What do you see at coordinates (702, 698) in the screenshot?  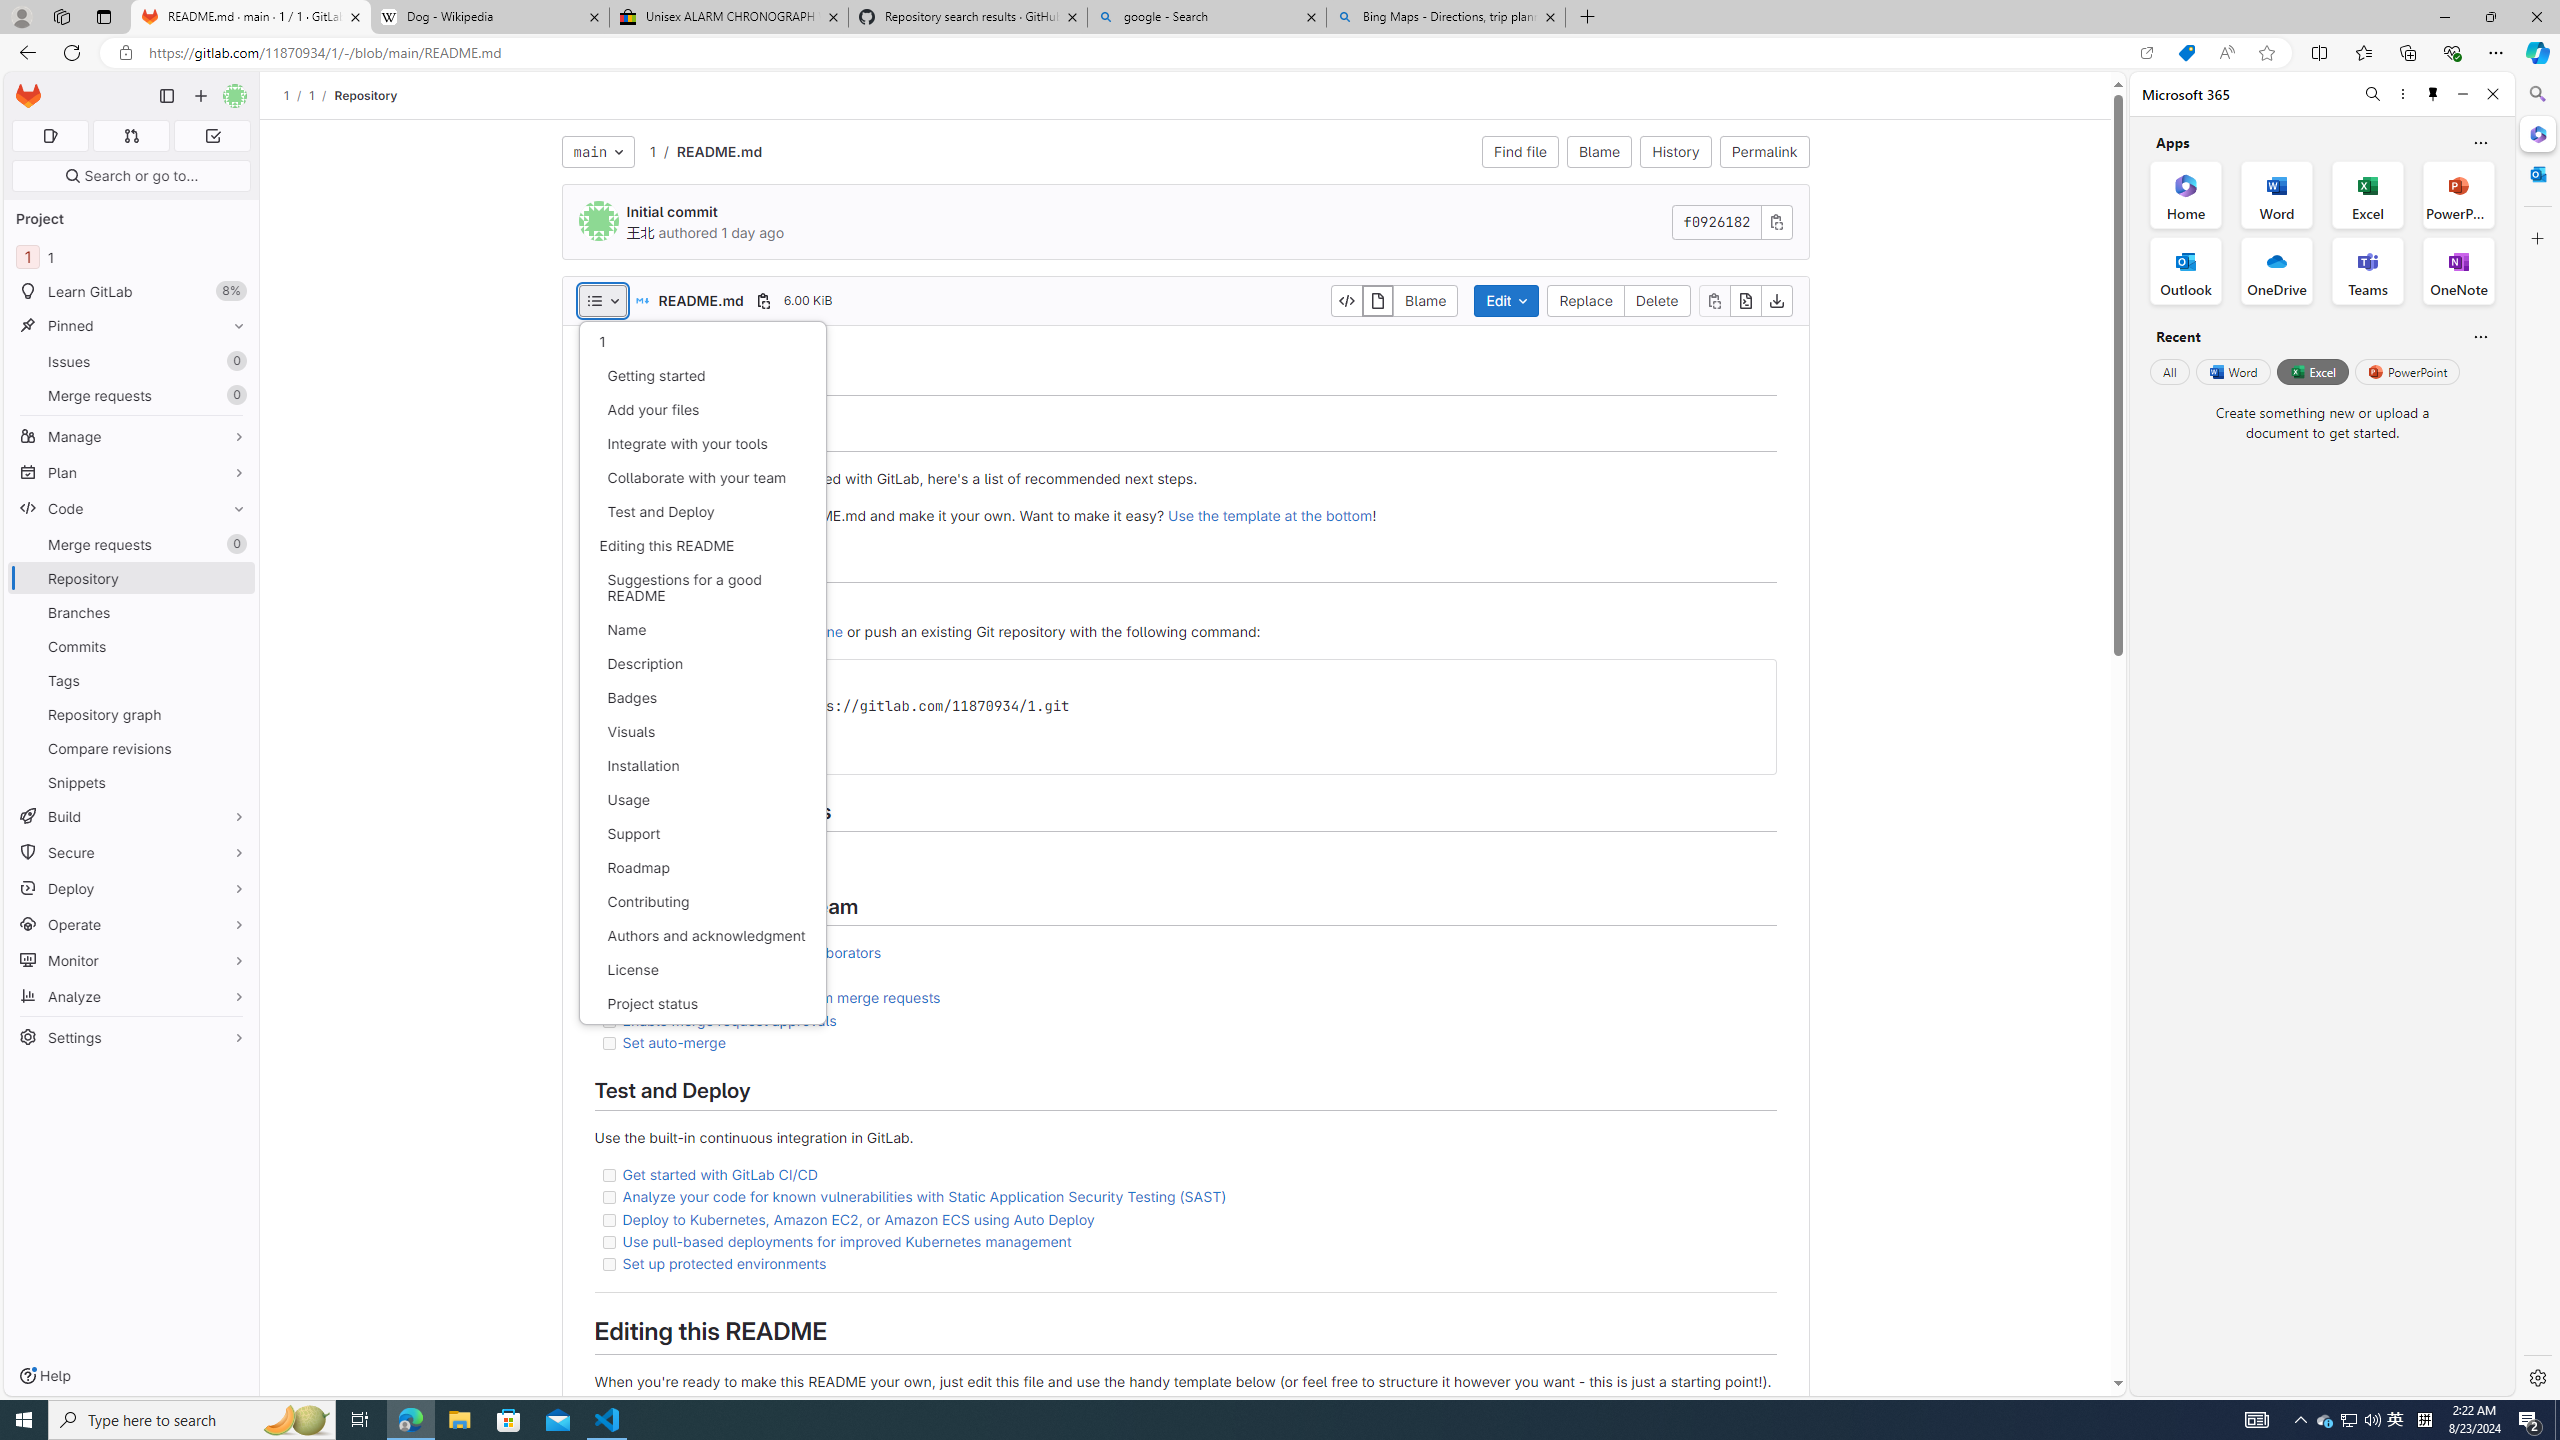 I see `Badges` at bounding box center [702, 698].